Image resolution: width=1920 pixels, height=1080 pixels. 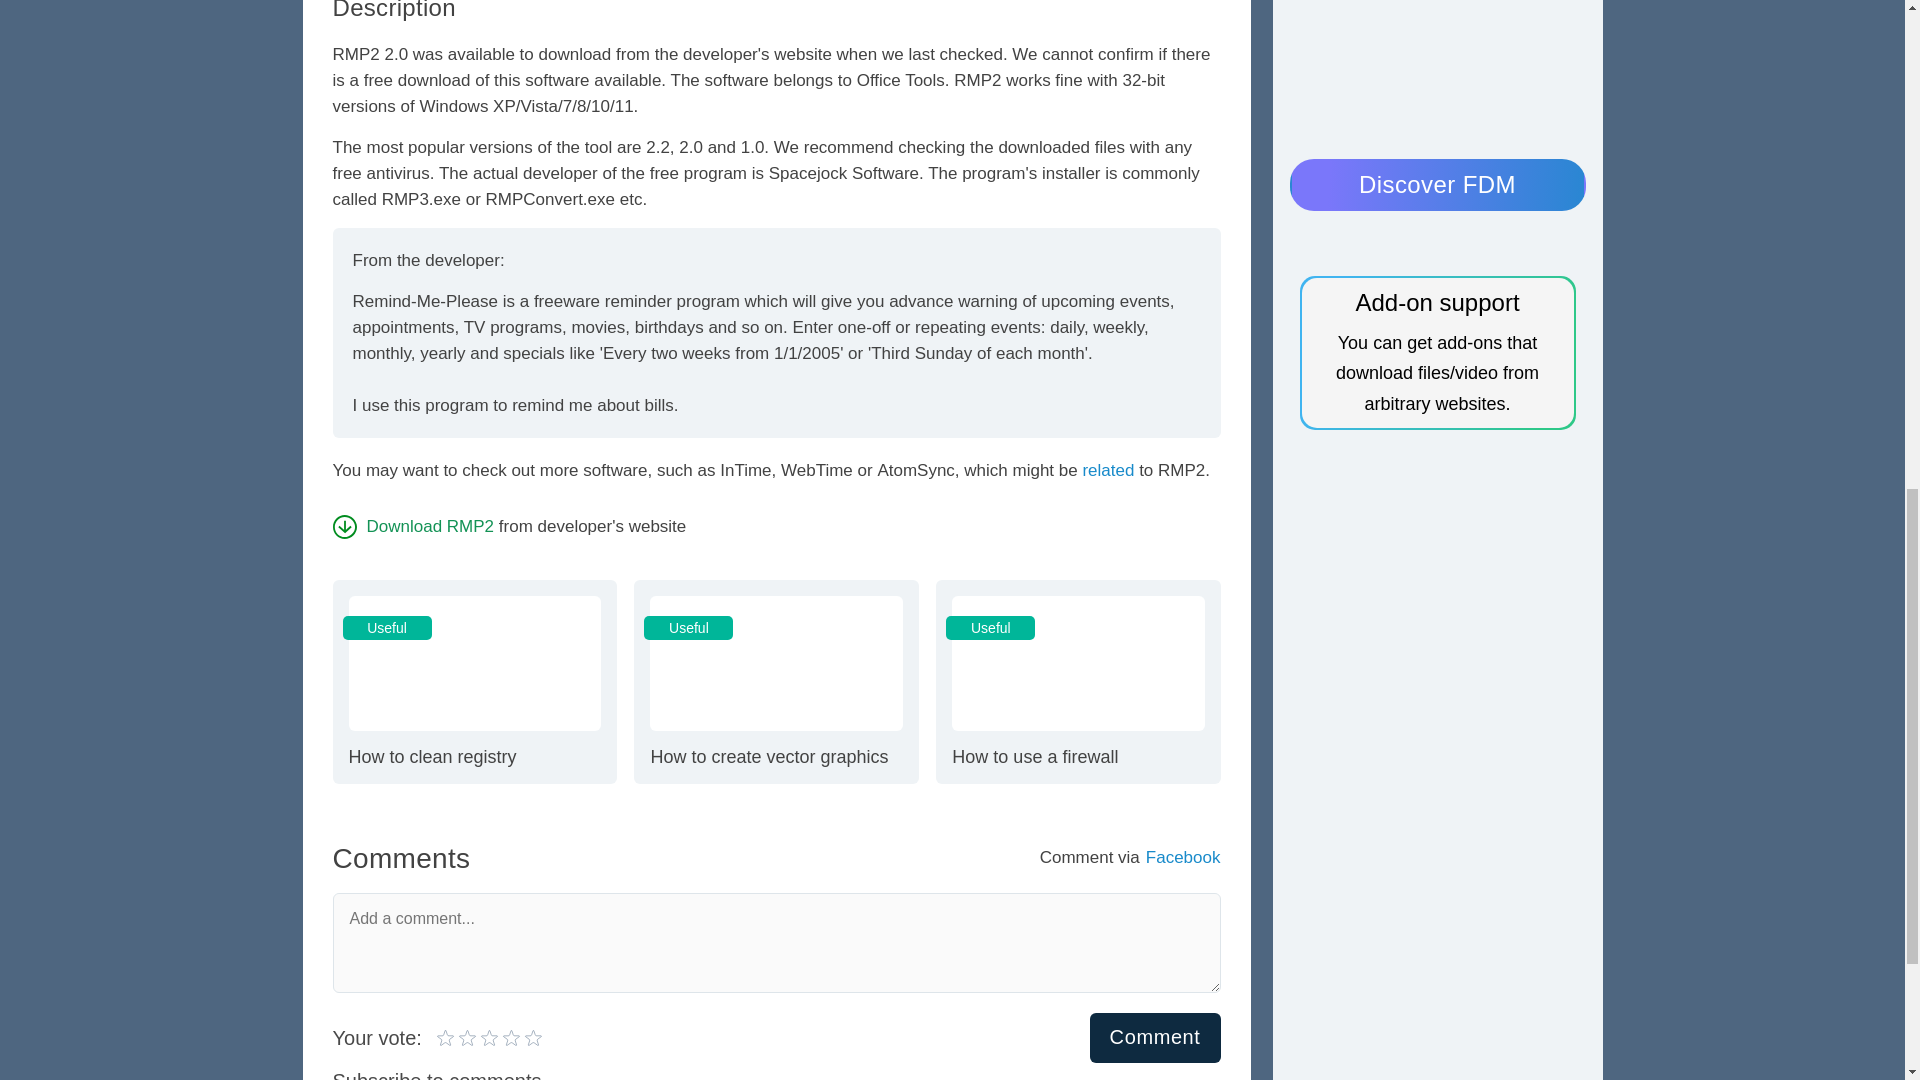 What do you see at coordinates (1156, 1036) in the screenshot?
I see `4` at bounding box center [1156, 1036].